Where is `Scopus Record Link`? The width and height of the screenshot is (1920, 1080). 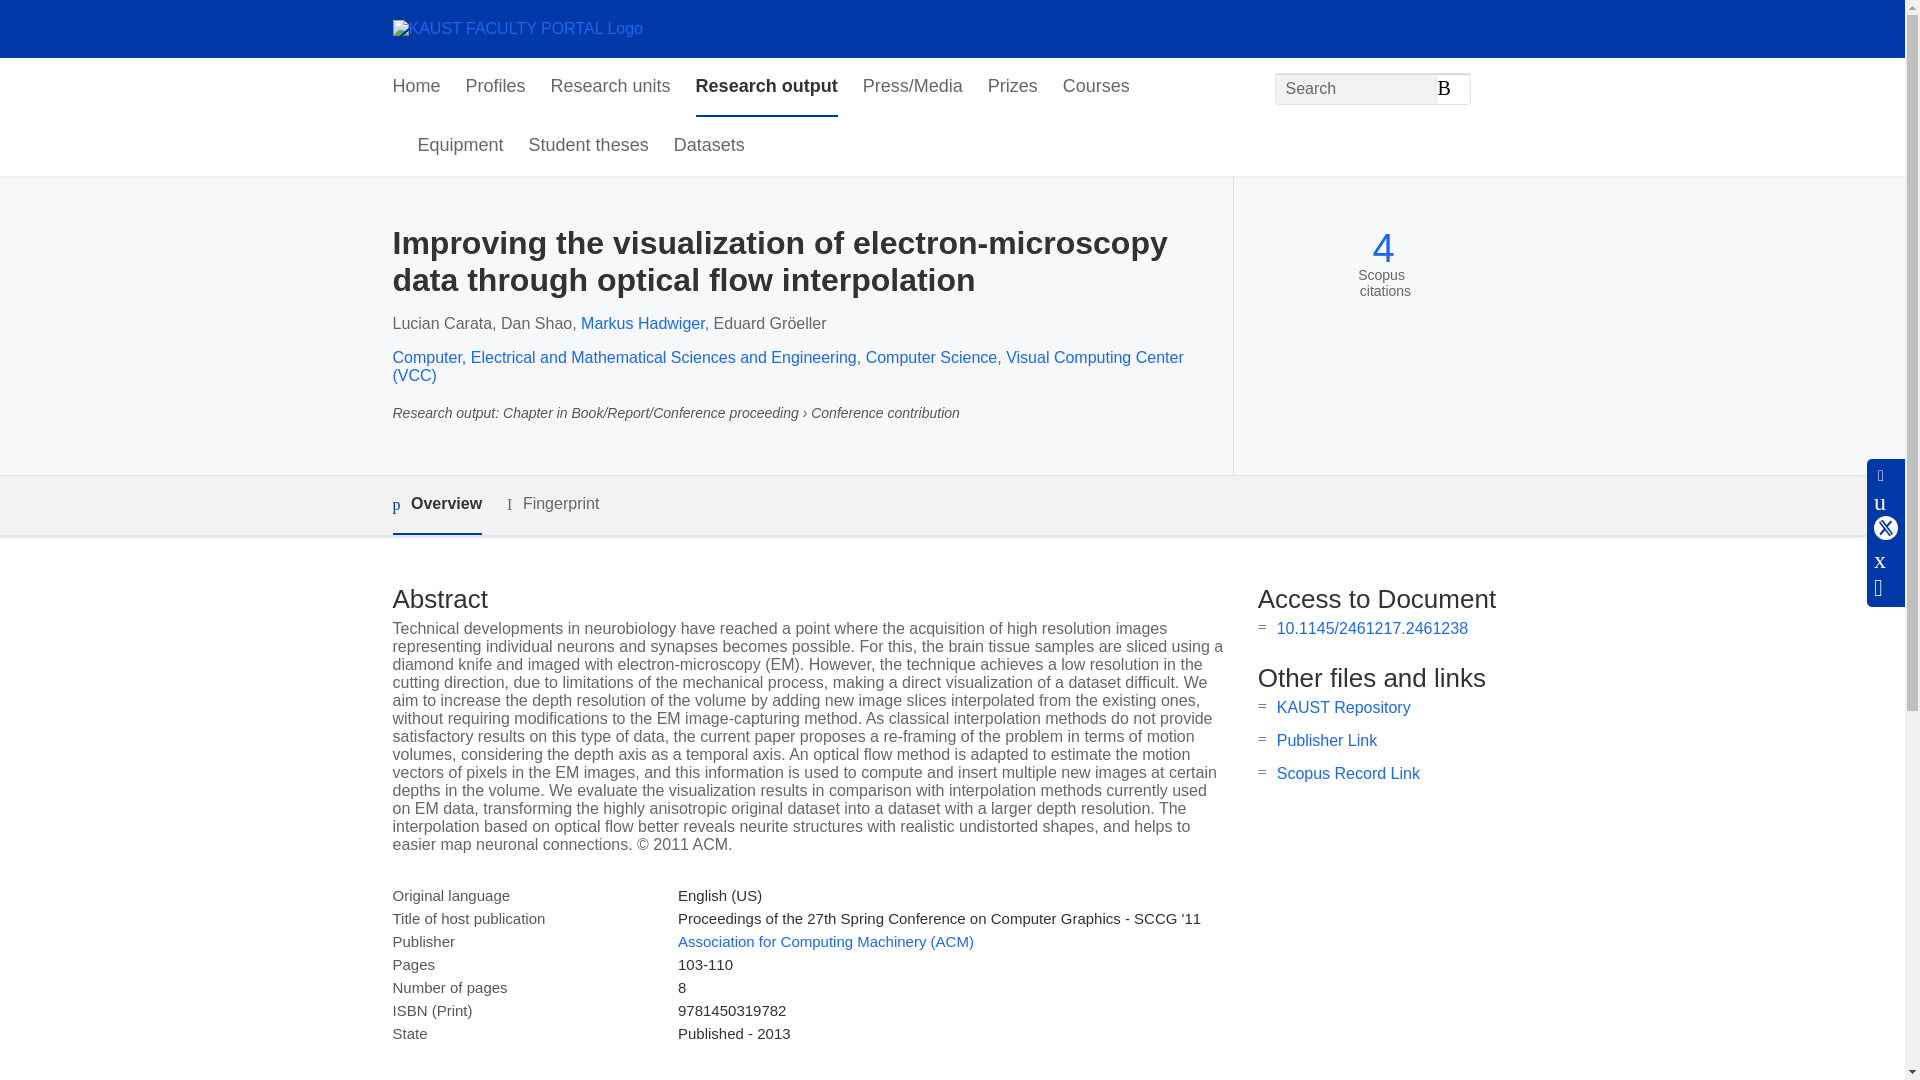 Scopus Record Link is located at coordinates (1348, 772).